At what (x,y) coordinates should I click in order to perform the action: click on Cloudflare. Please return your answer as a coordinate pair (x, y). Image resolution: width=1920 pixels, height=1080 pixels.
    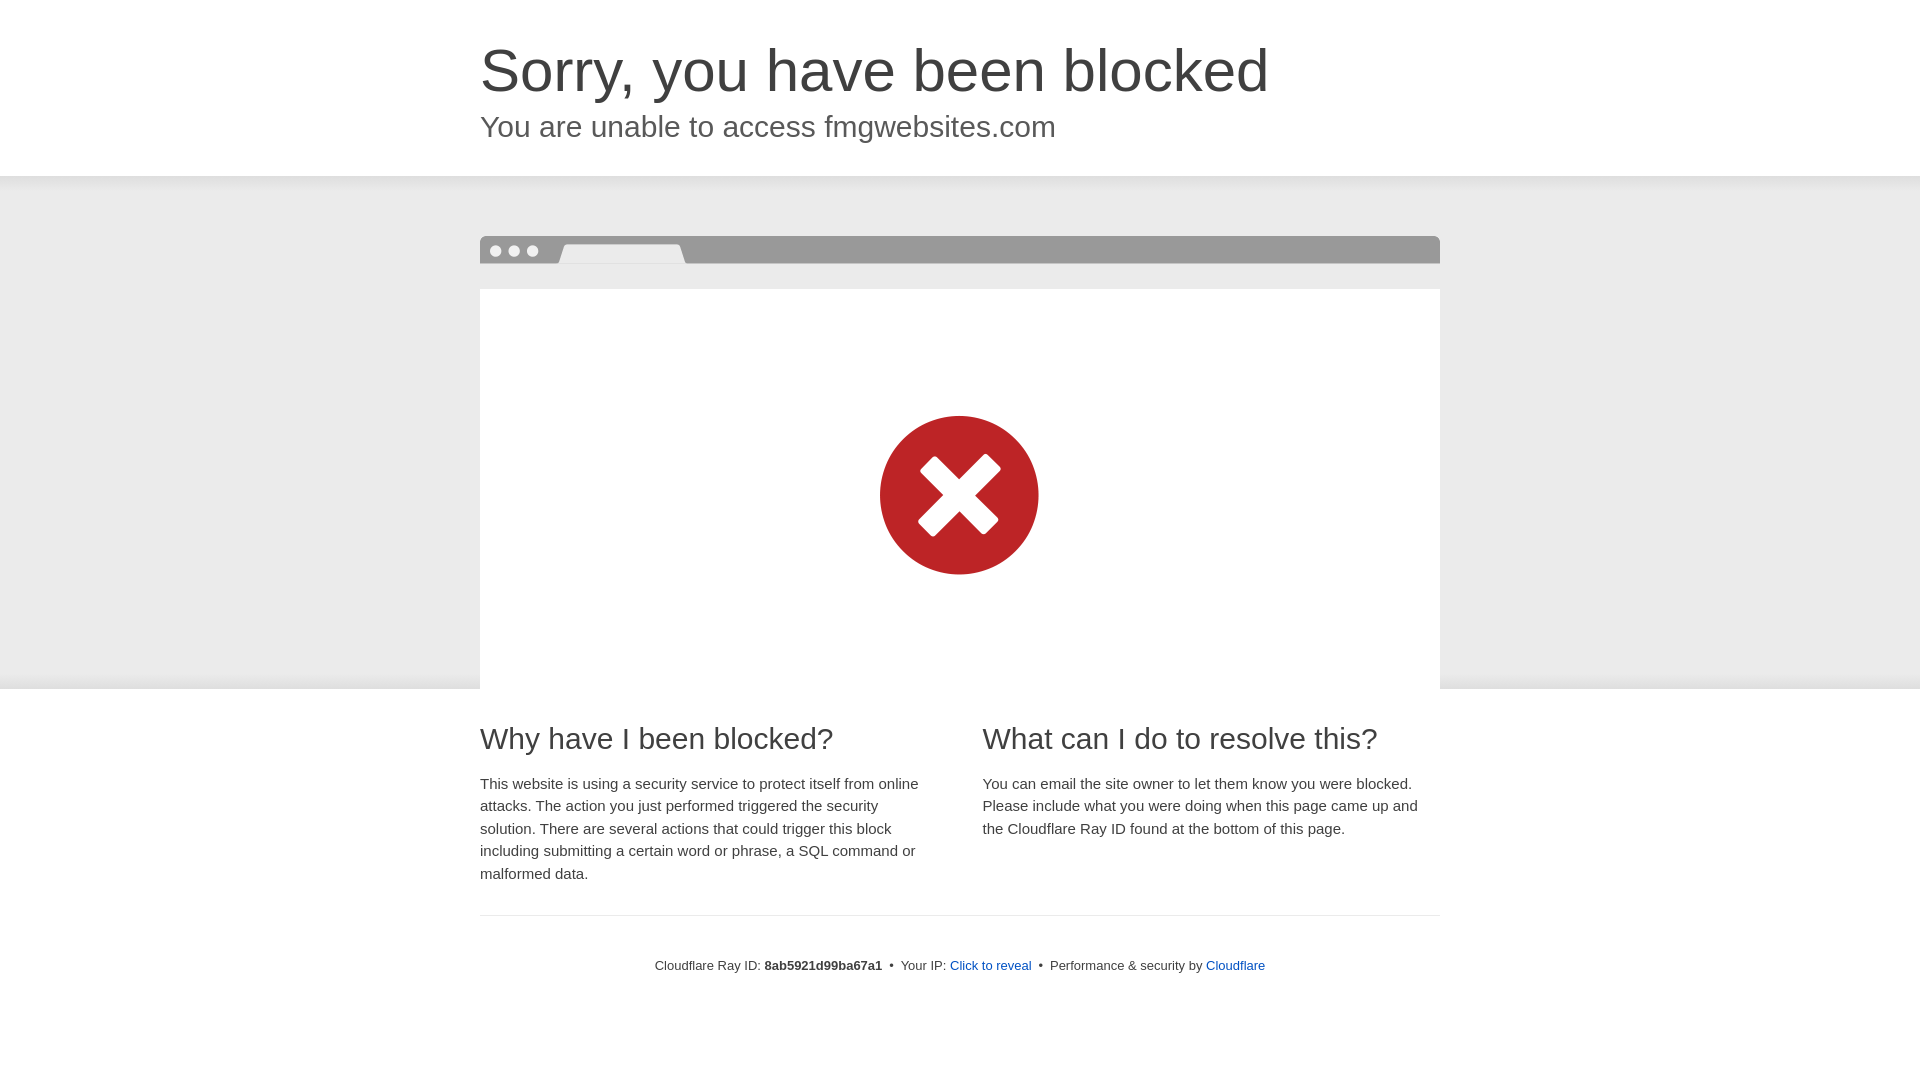
    Looking at the image, I should click on (1235, 965).